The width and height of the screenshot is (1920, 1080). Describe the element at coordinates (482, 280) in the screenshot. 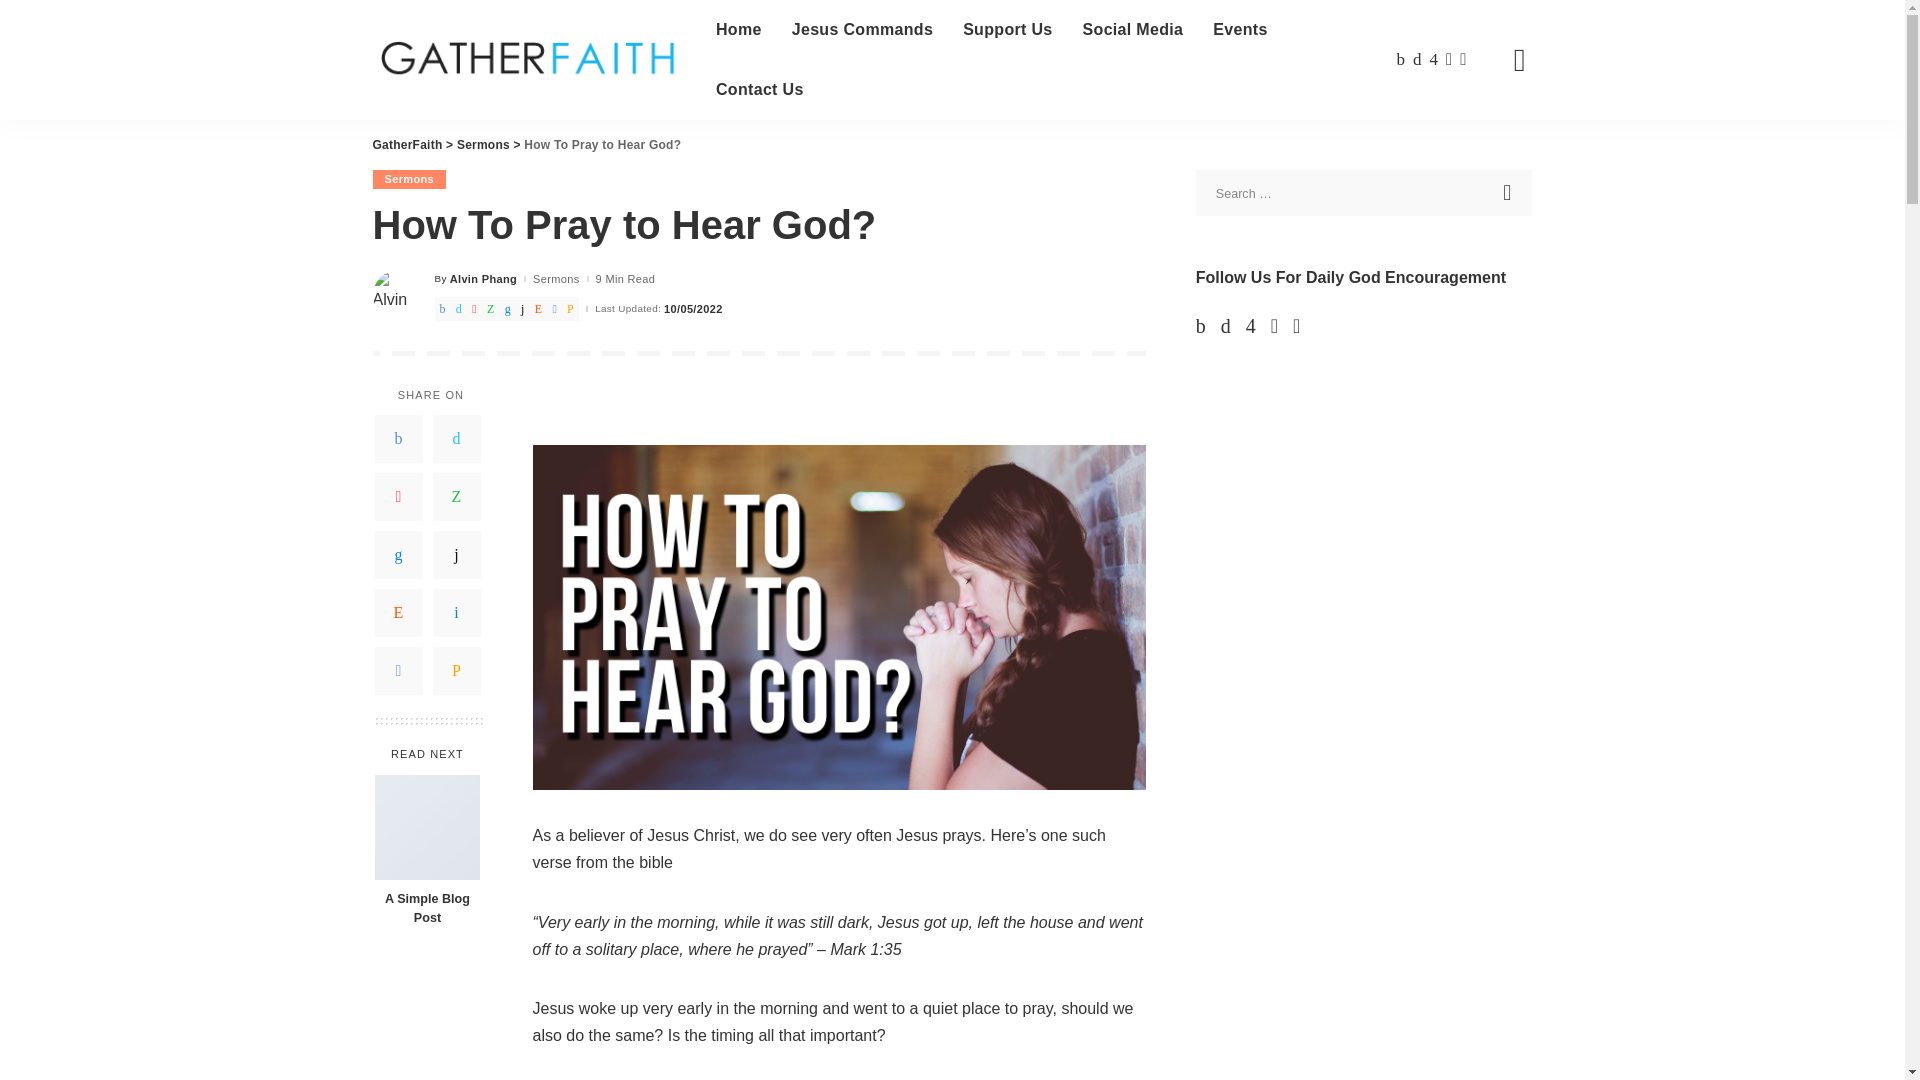

I see `Alvin Phang` at that location.